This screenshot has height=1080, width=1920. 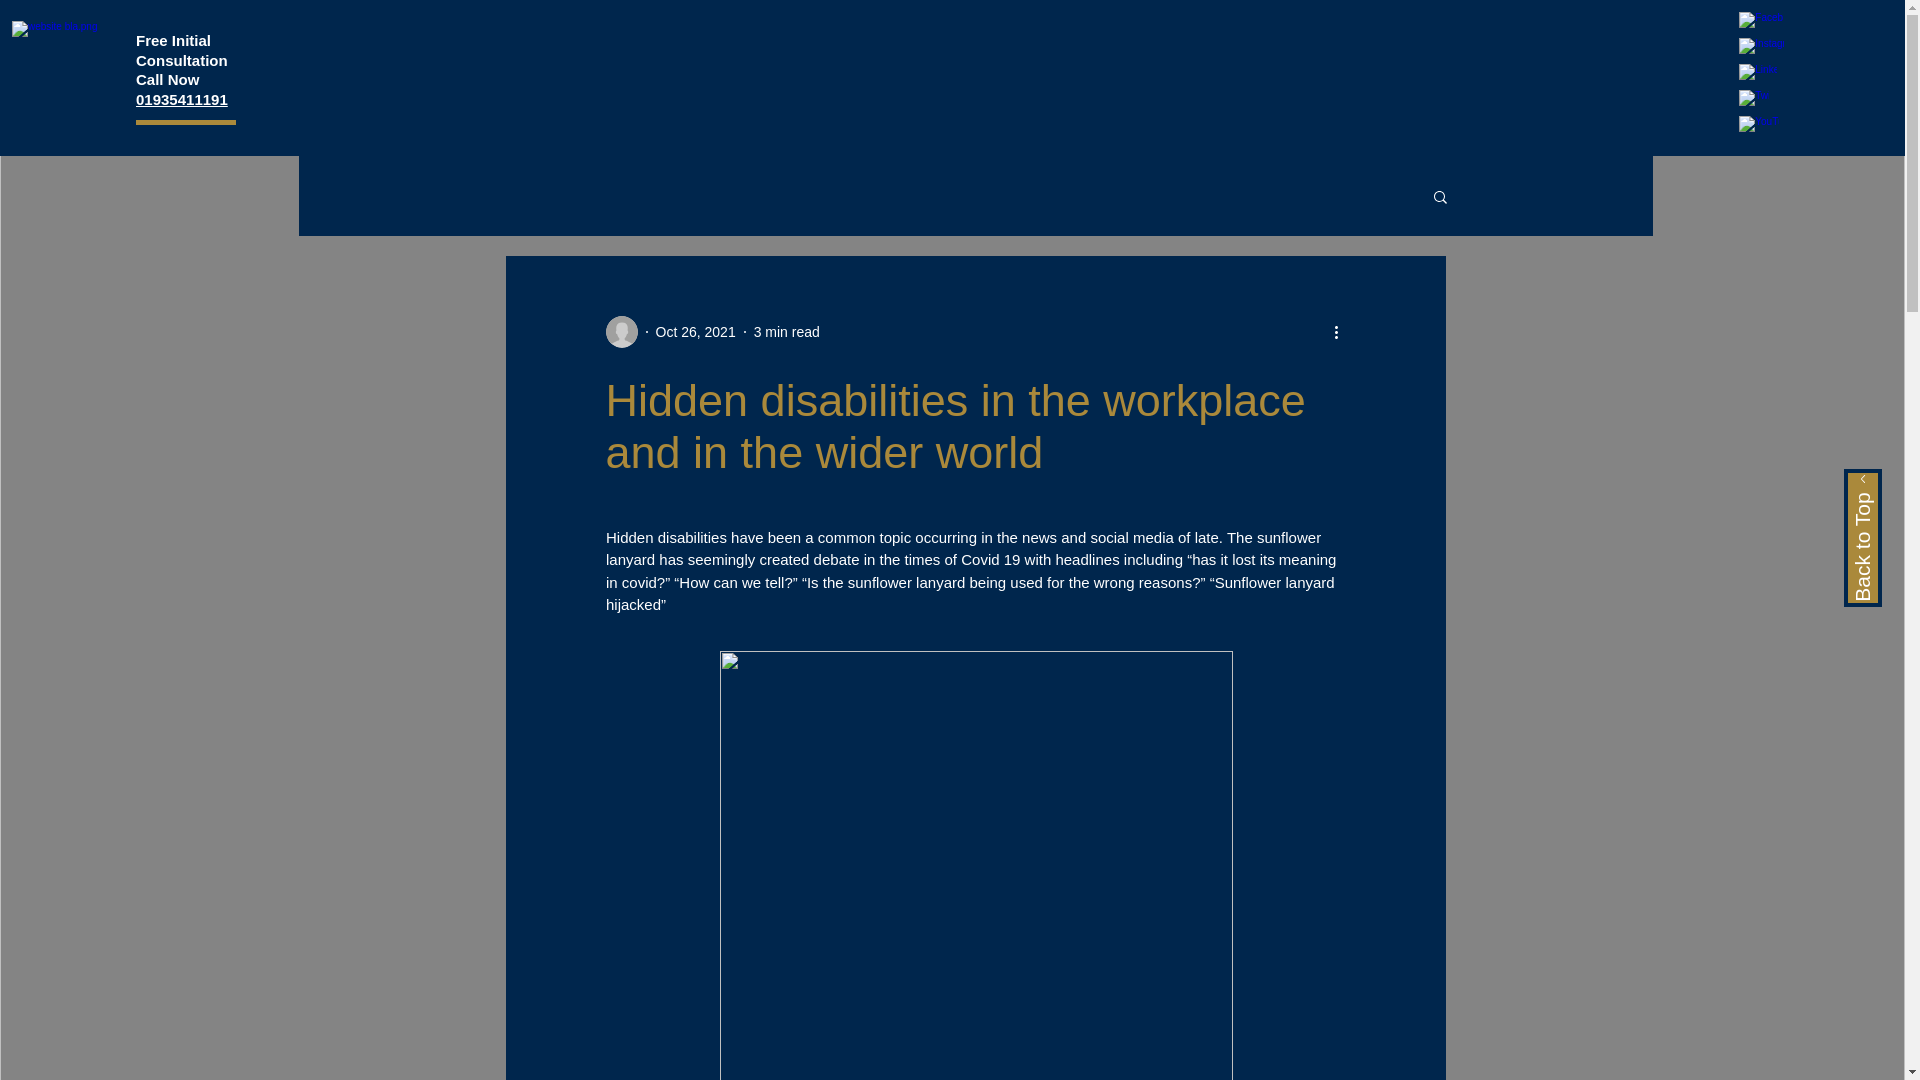 I want to click on Call Now, so click(x=168, y=79).